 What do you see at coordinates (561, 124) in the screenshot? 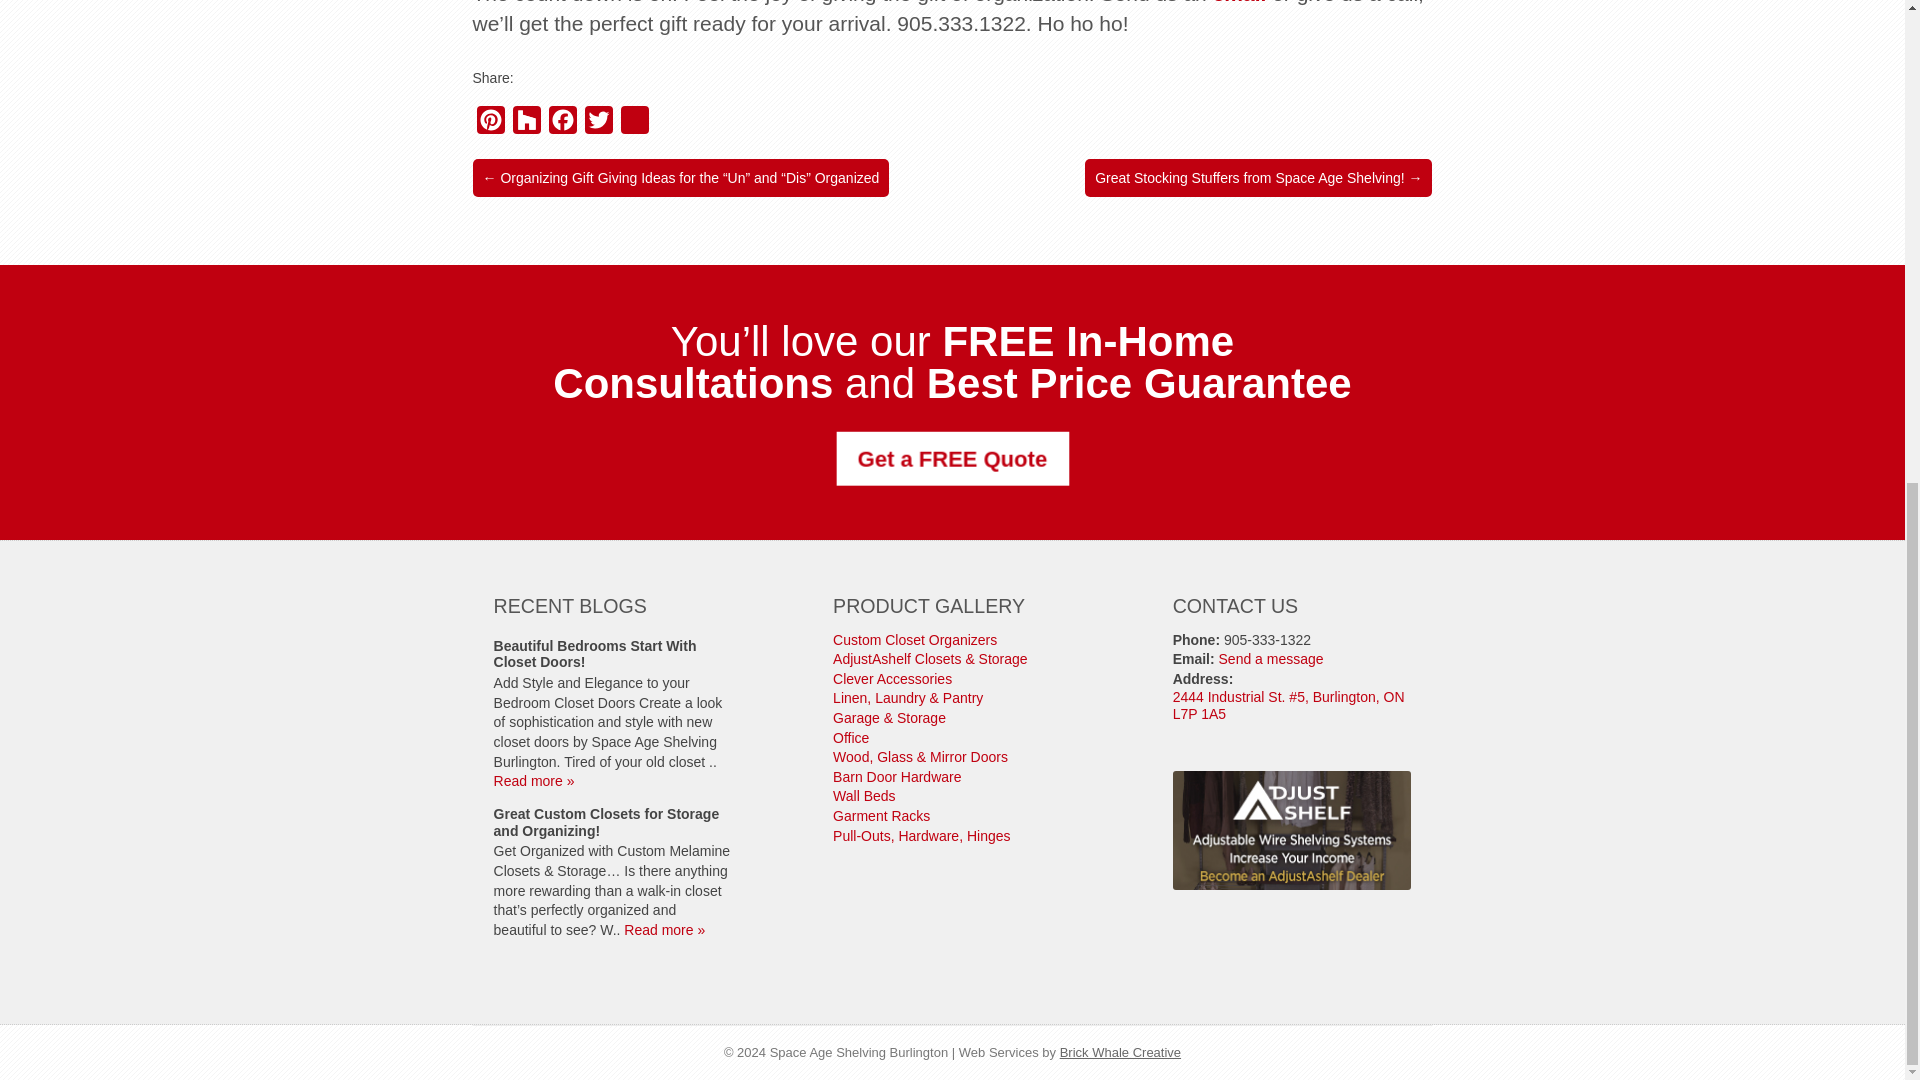
I see `Facebook` at bounding box center [561, 124].